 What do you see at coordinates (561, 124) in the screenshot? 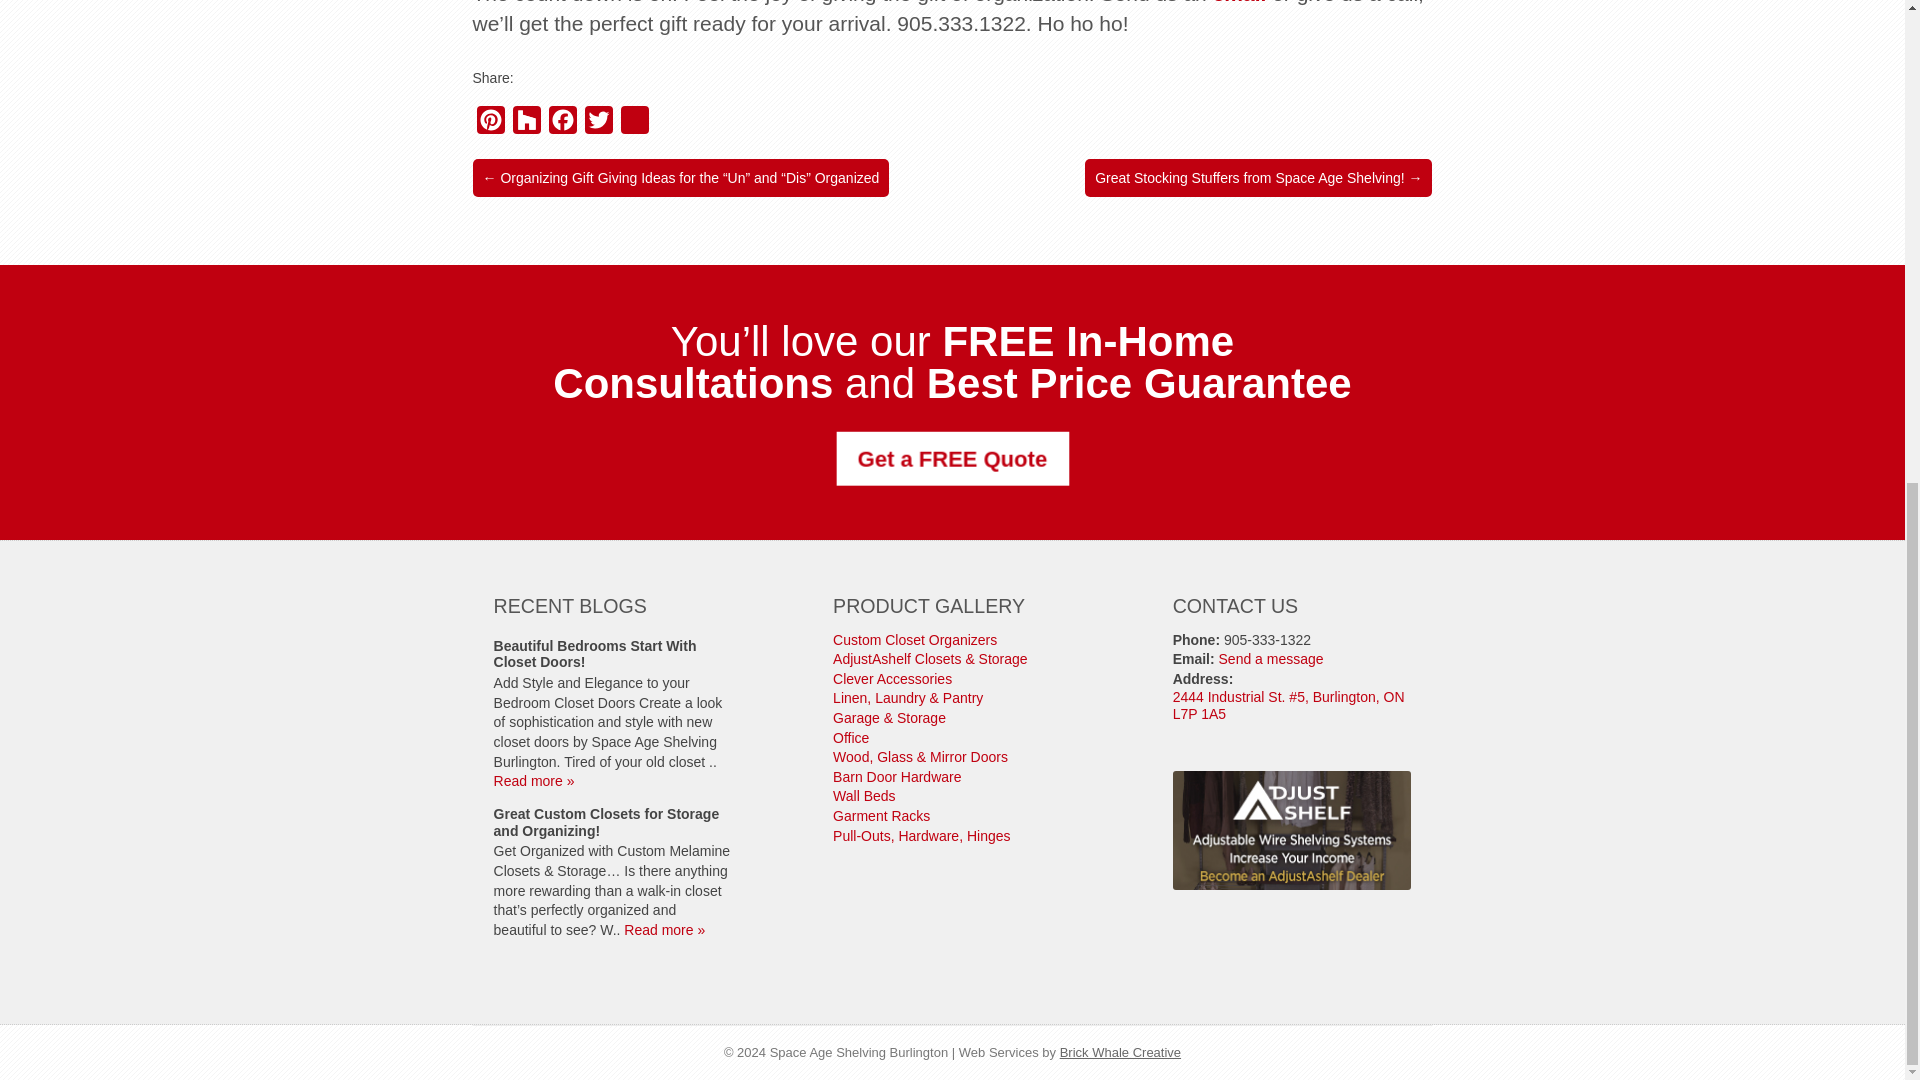
I see `Facebook` at bounding box center [561, 124].